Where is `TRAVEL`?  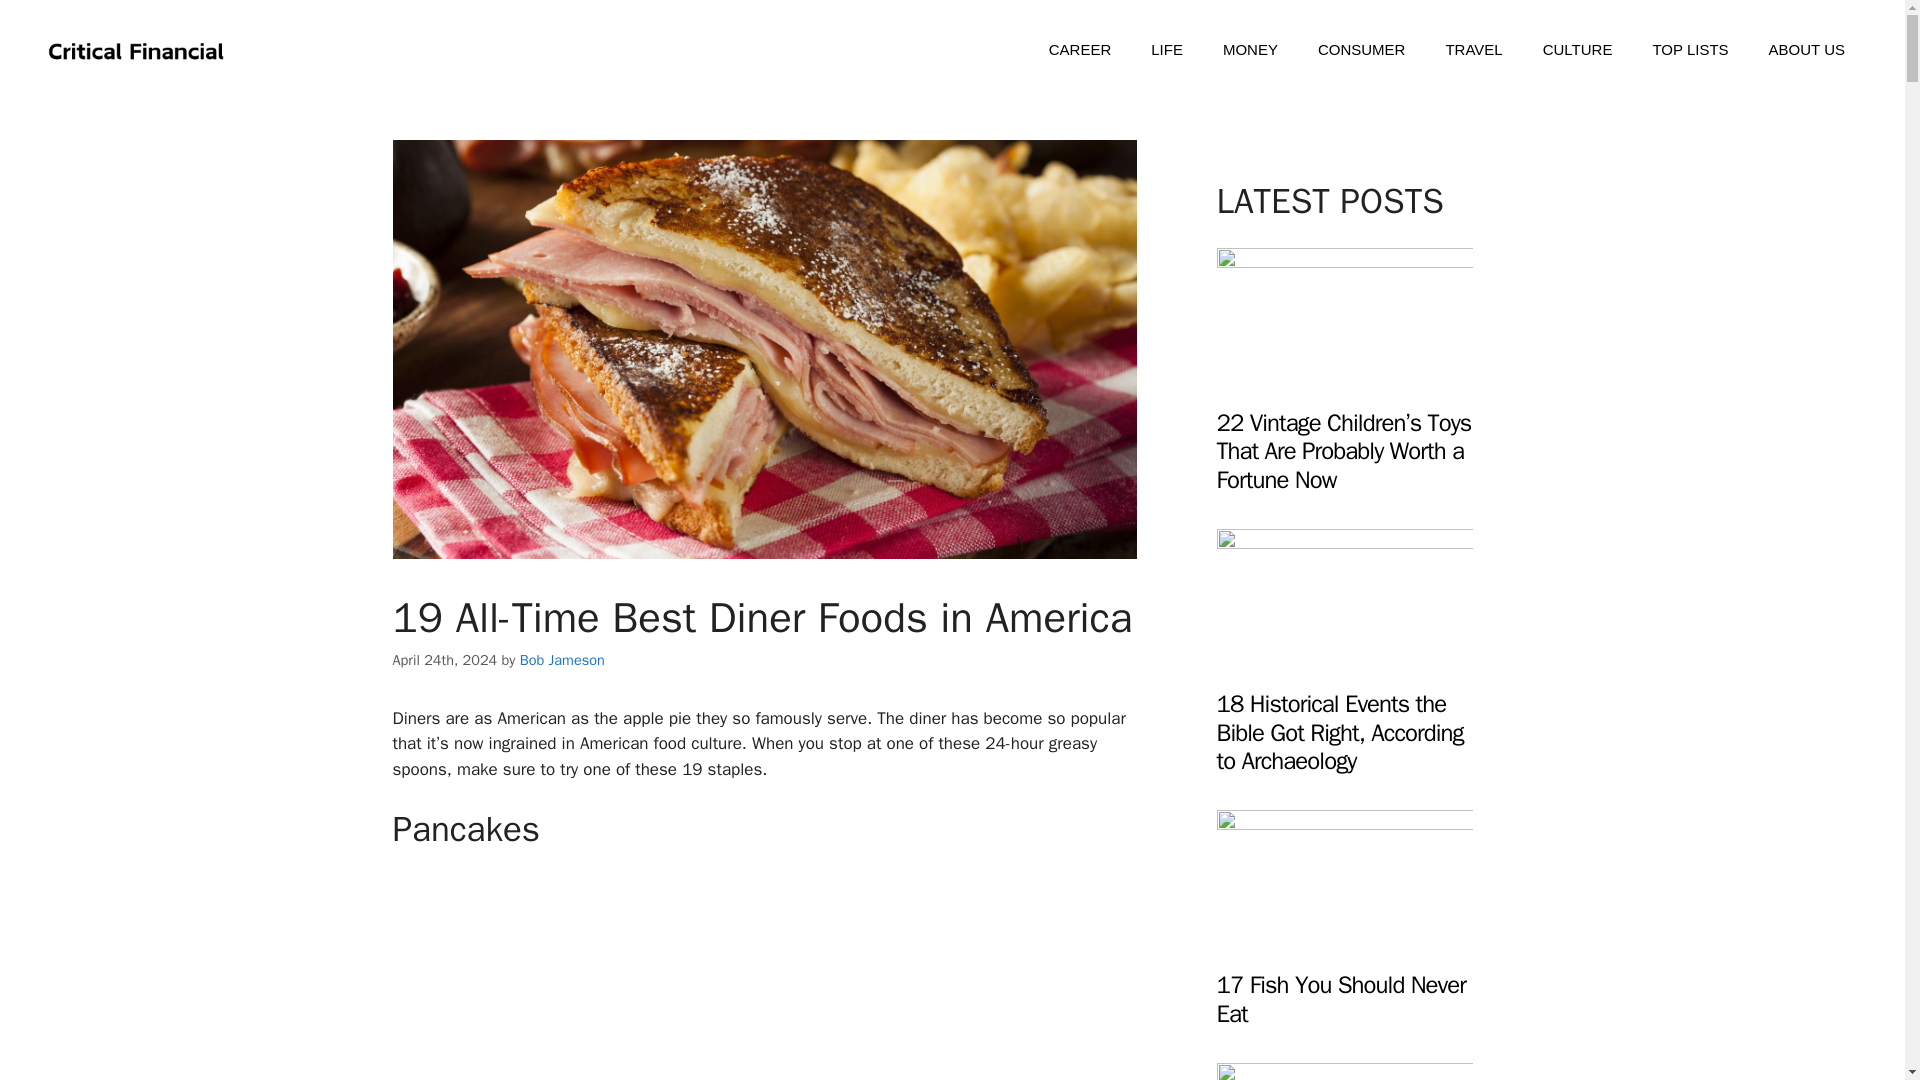
TRAVEL is located at coordinates (1473, 50).